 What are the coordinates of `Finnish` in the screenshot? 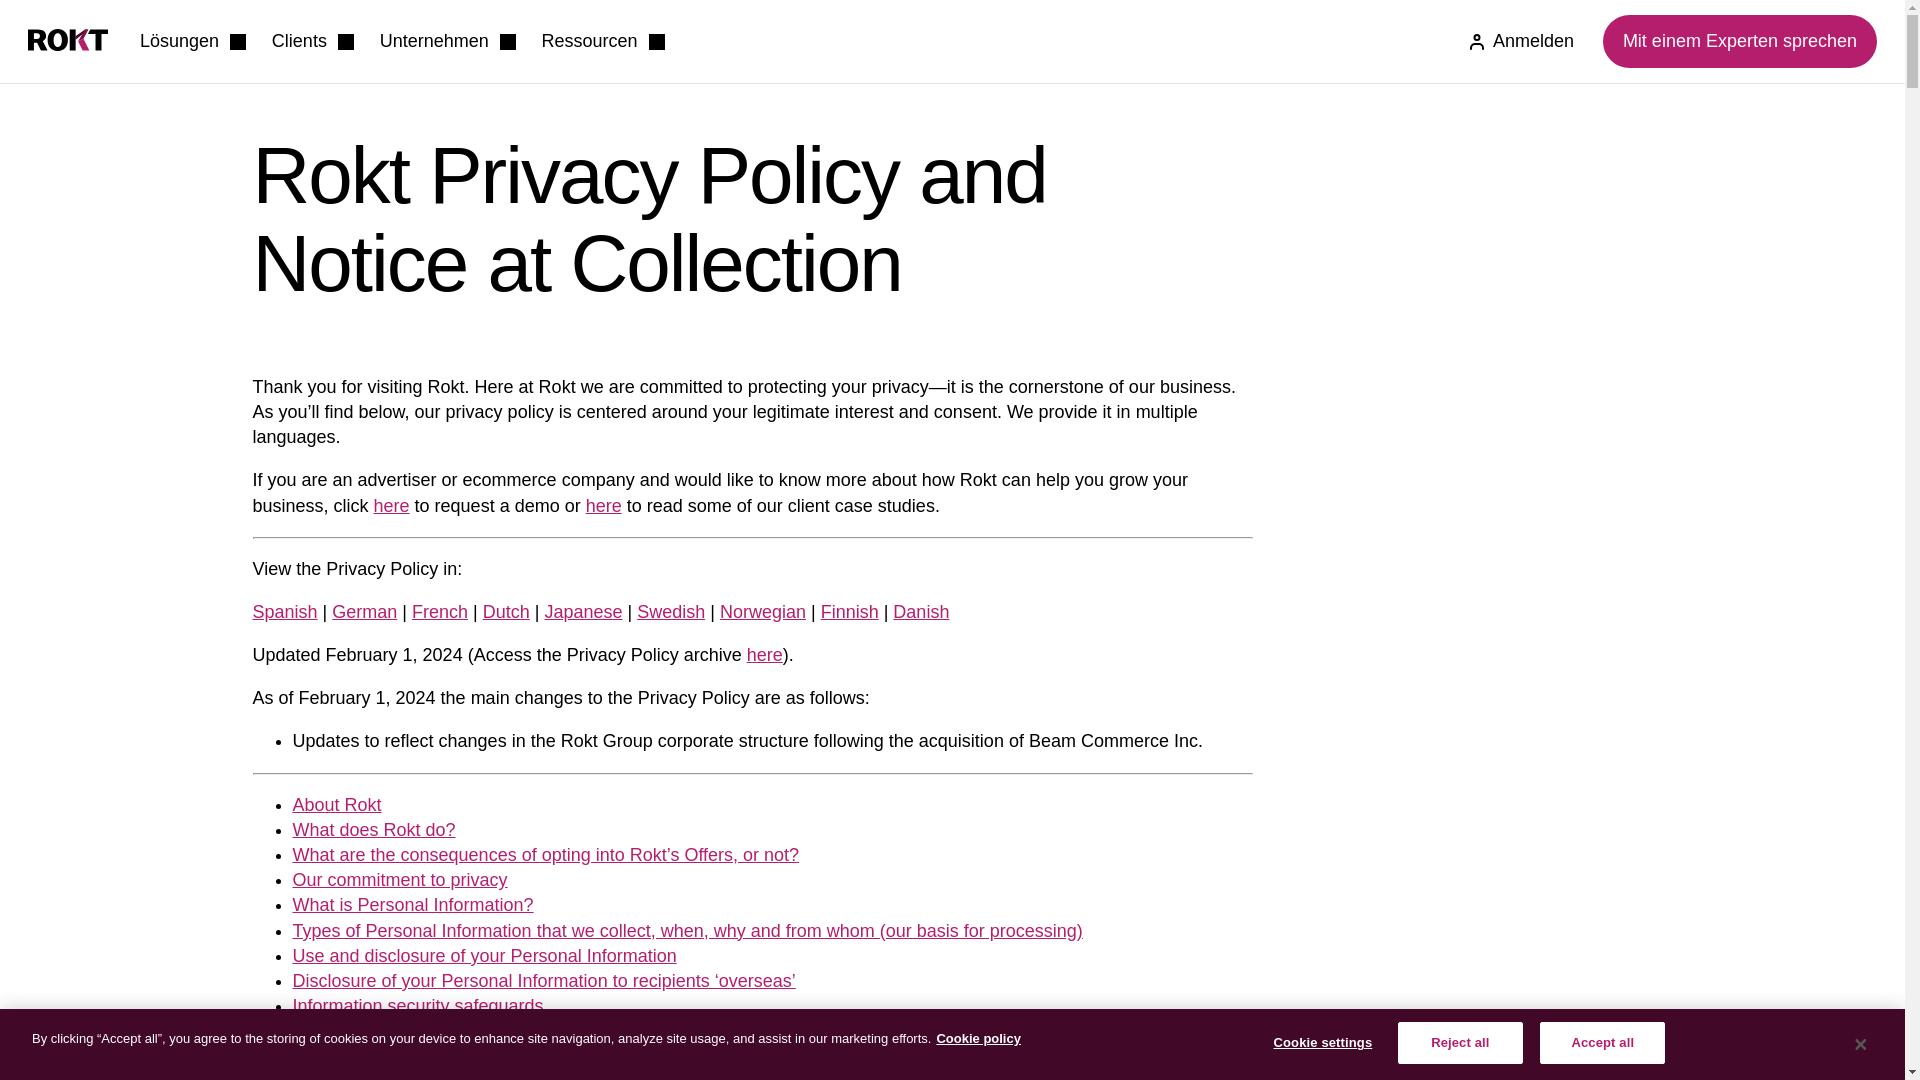 It's located at (850, 612).